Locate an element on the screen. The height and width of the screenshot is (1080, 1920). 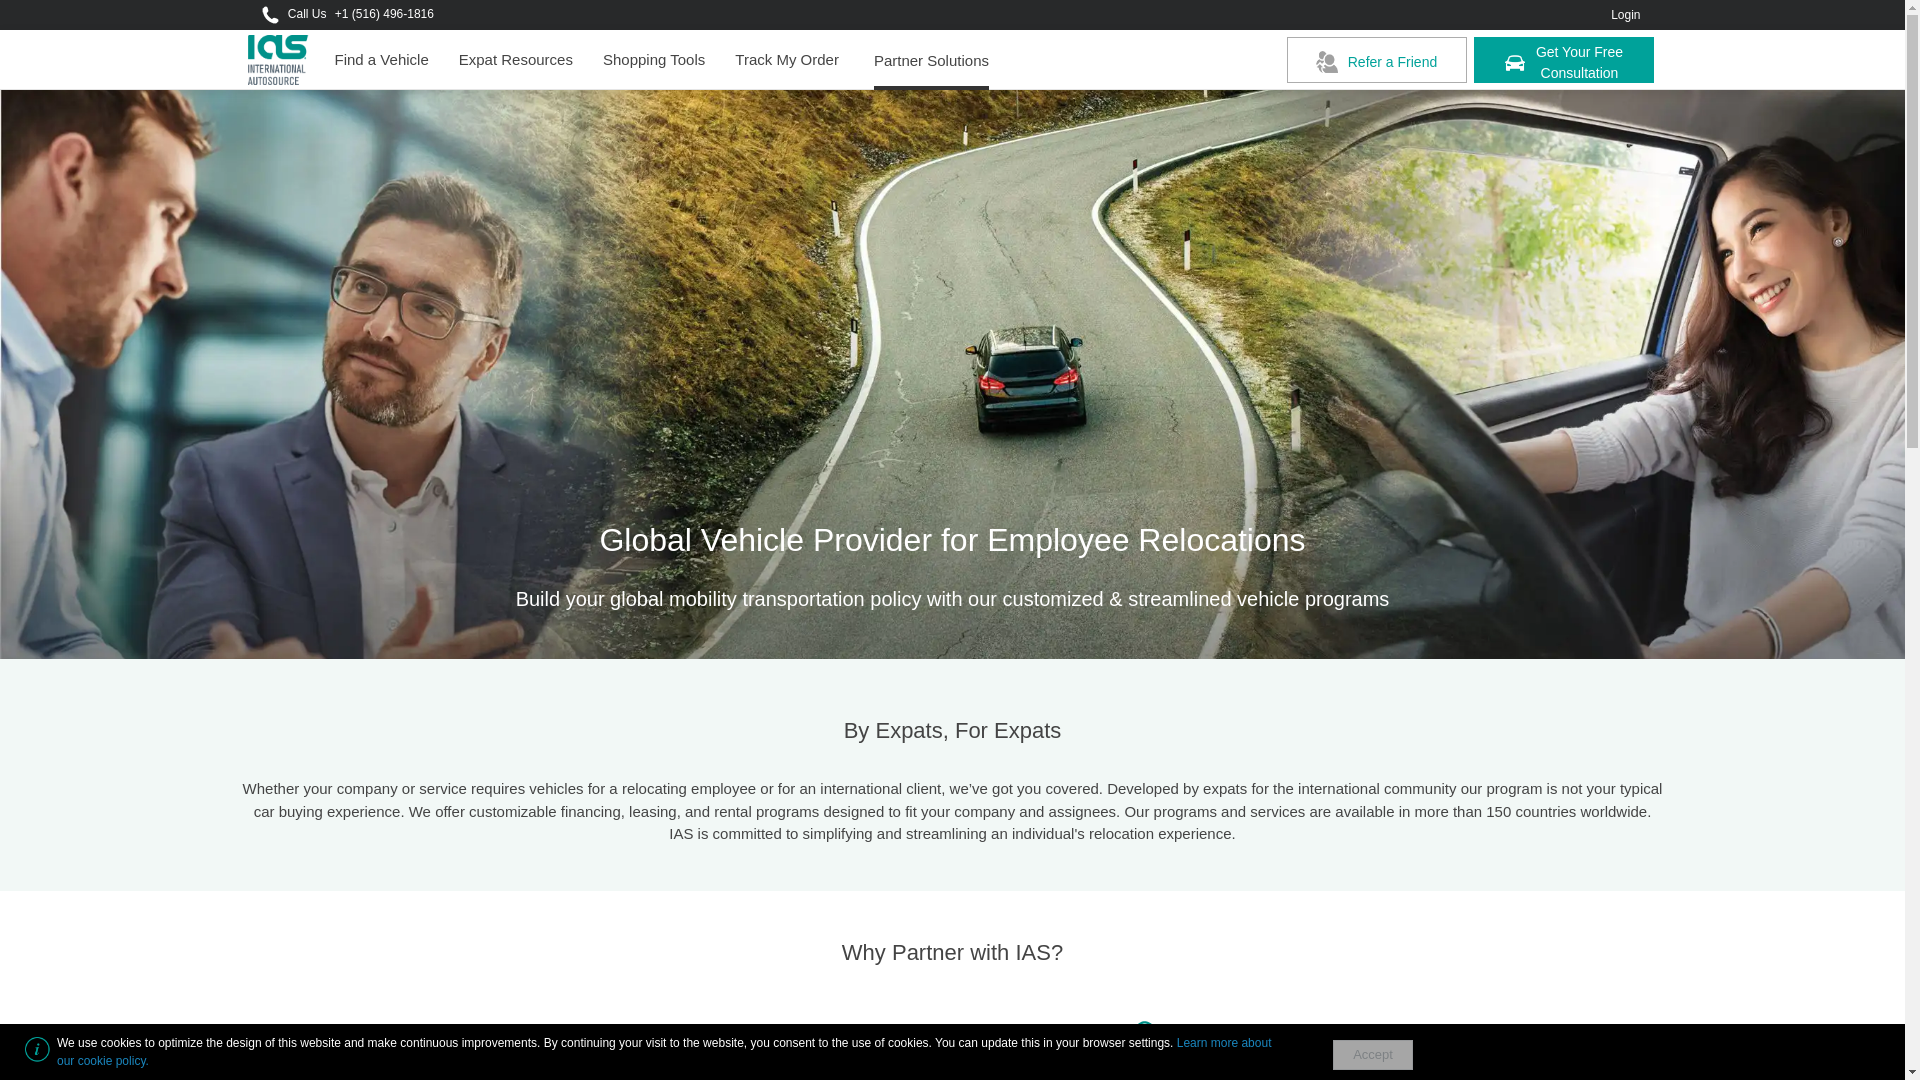
Login is located at coordinates (1632, 15).